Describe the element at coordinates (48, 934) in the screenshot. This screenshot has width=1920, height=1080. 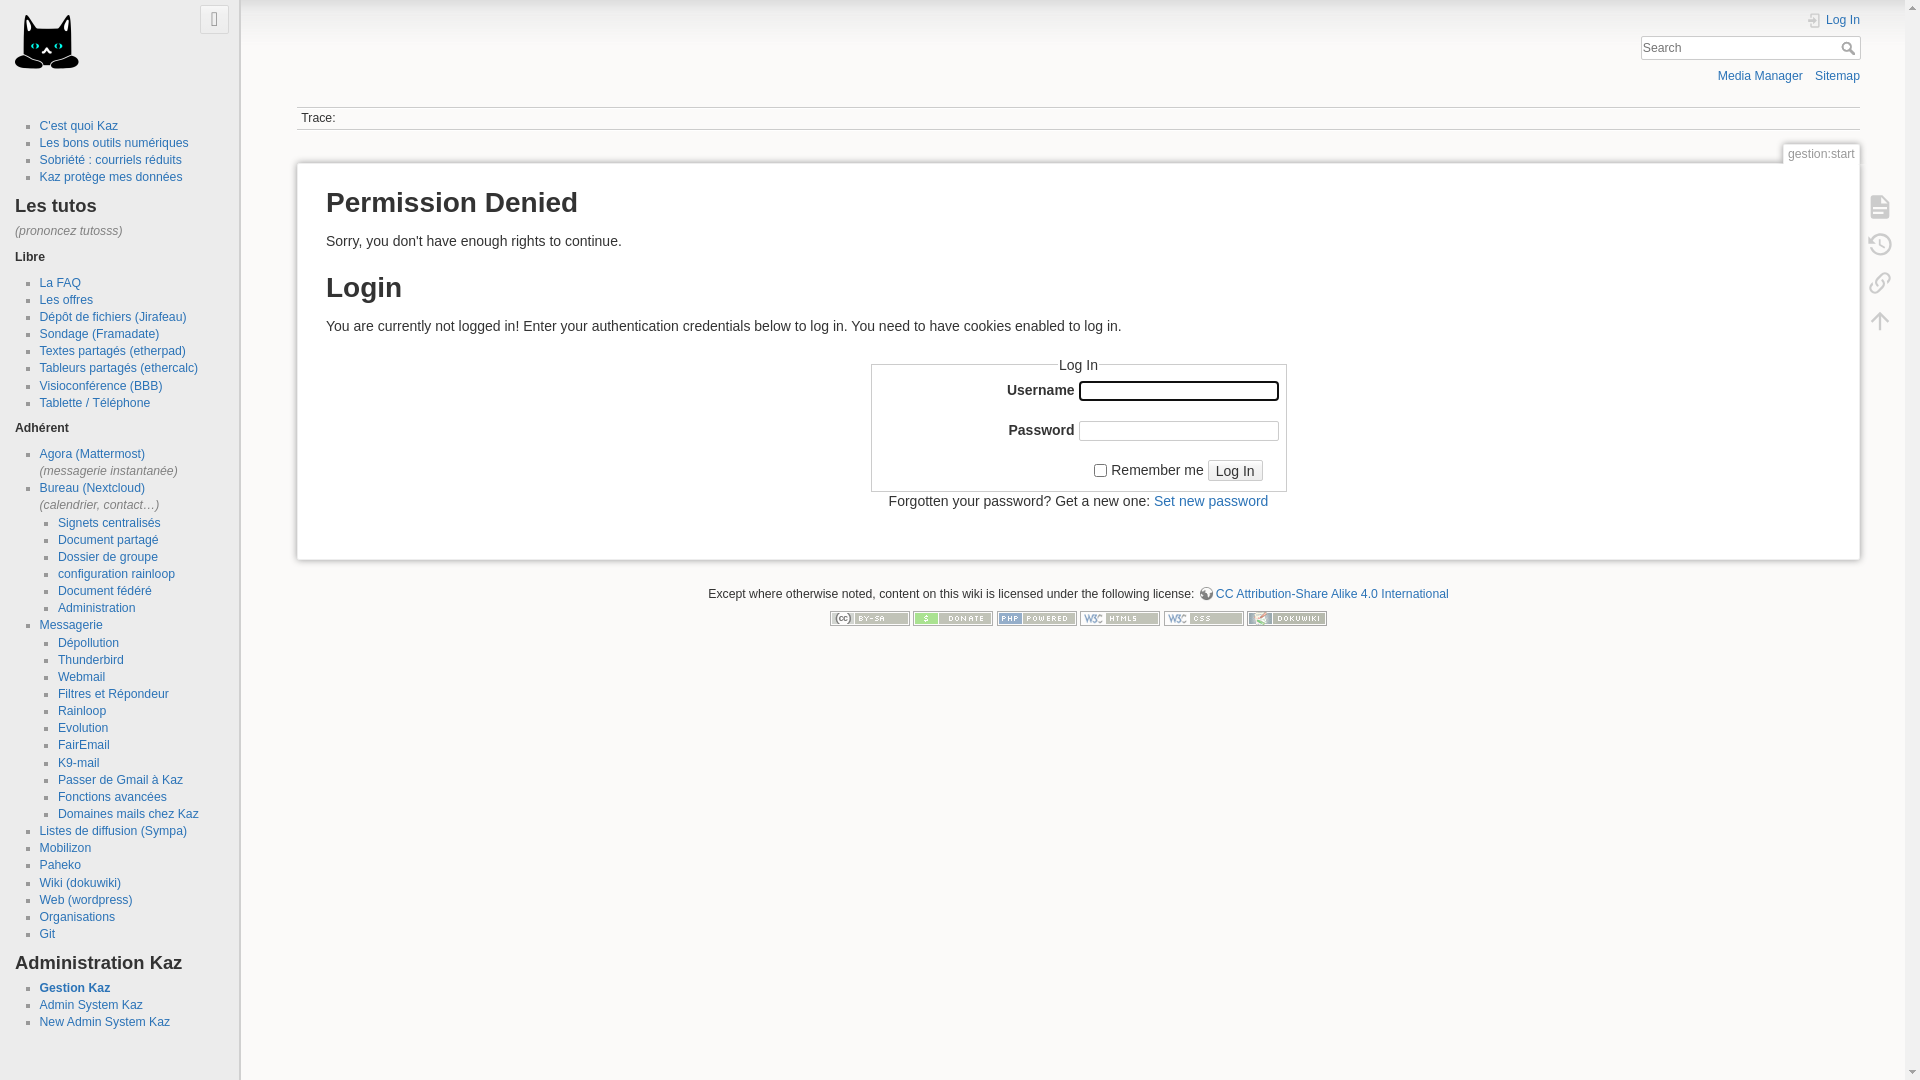
I see `Git` at that location.